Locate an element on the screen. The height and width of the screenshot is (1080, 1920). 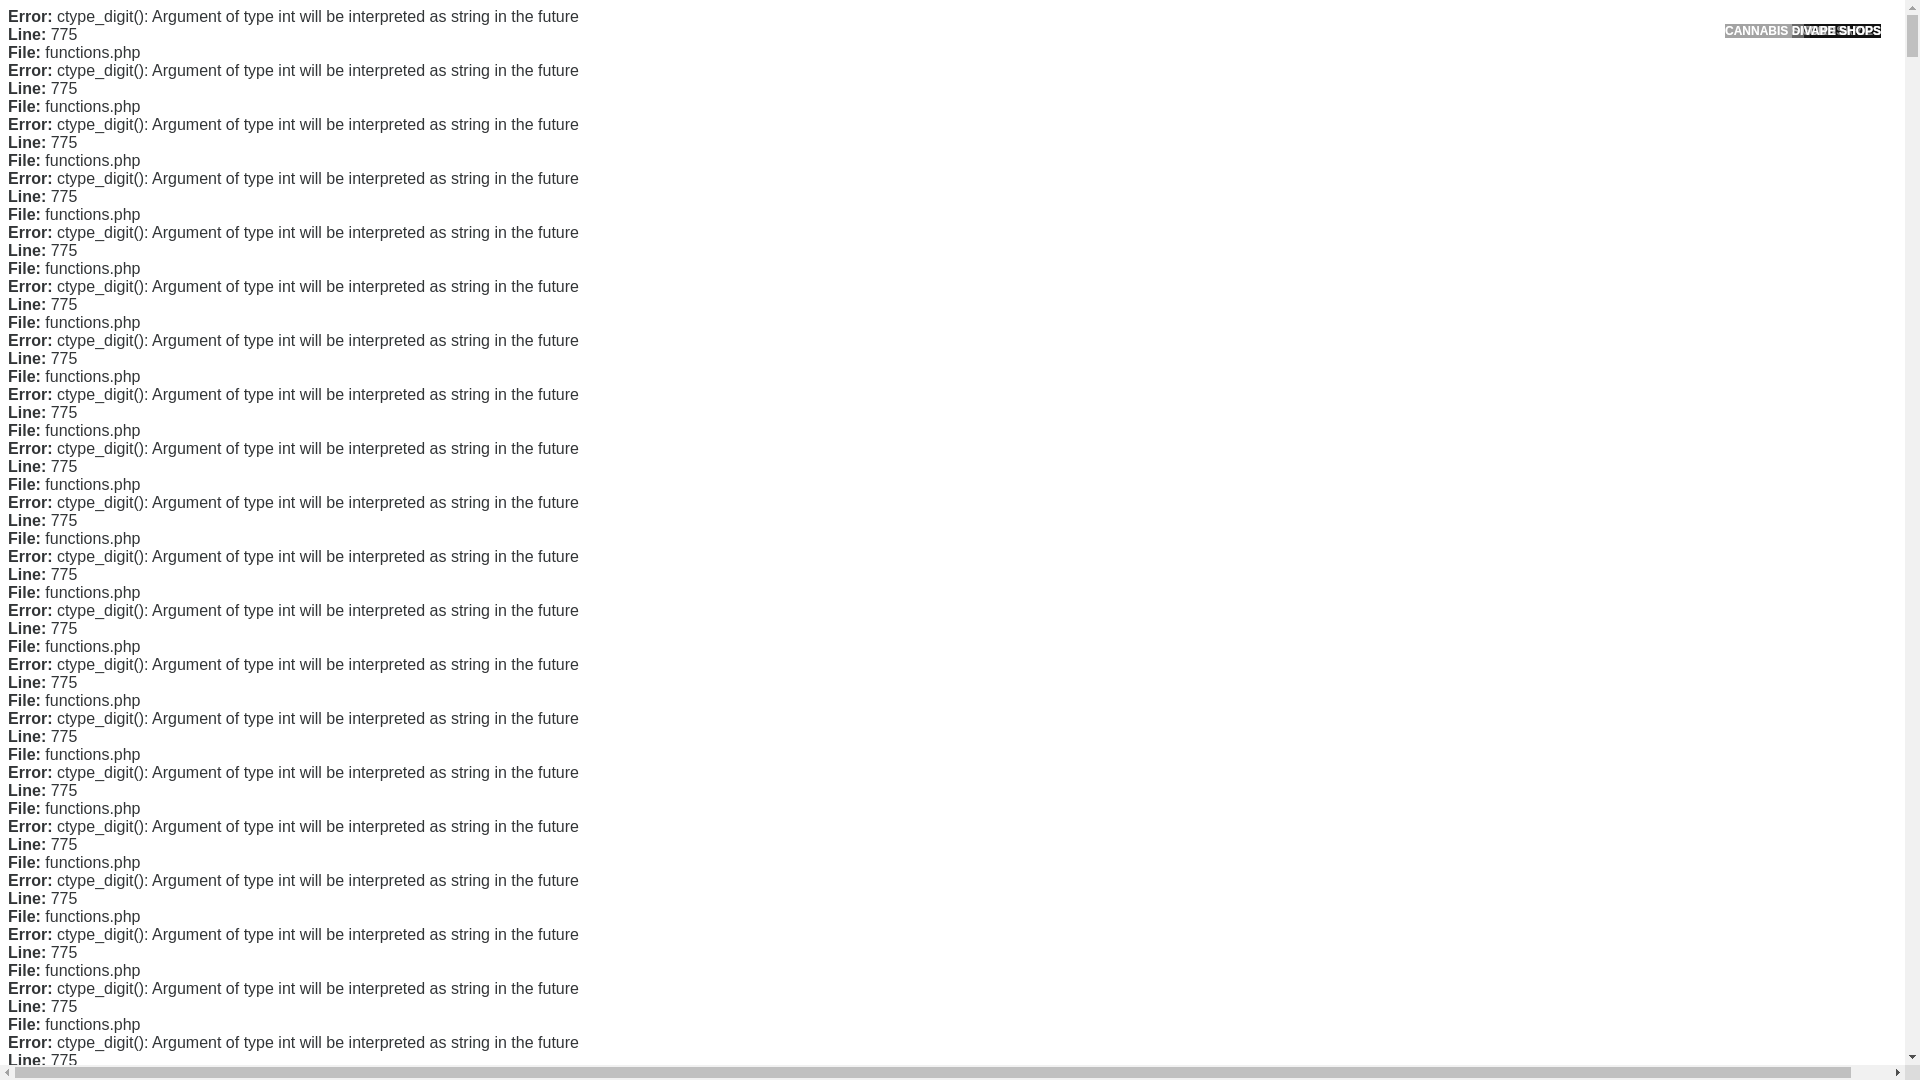
RSS is located at coordinates (1288, 808).